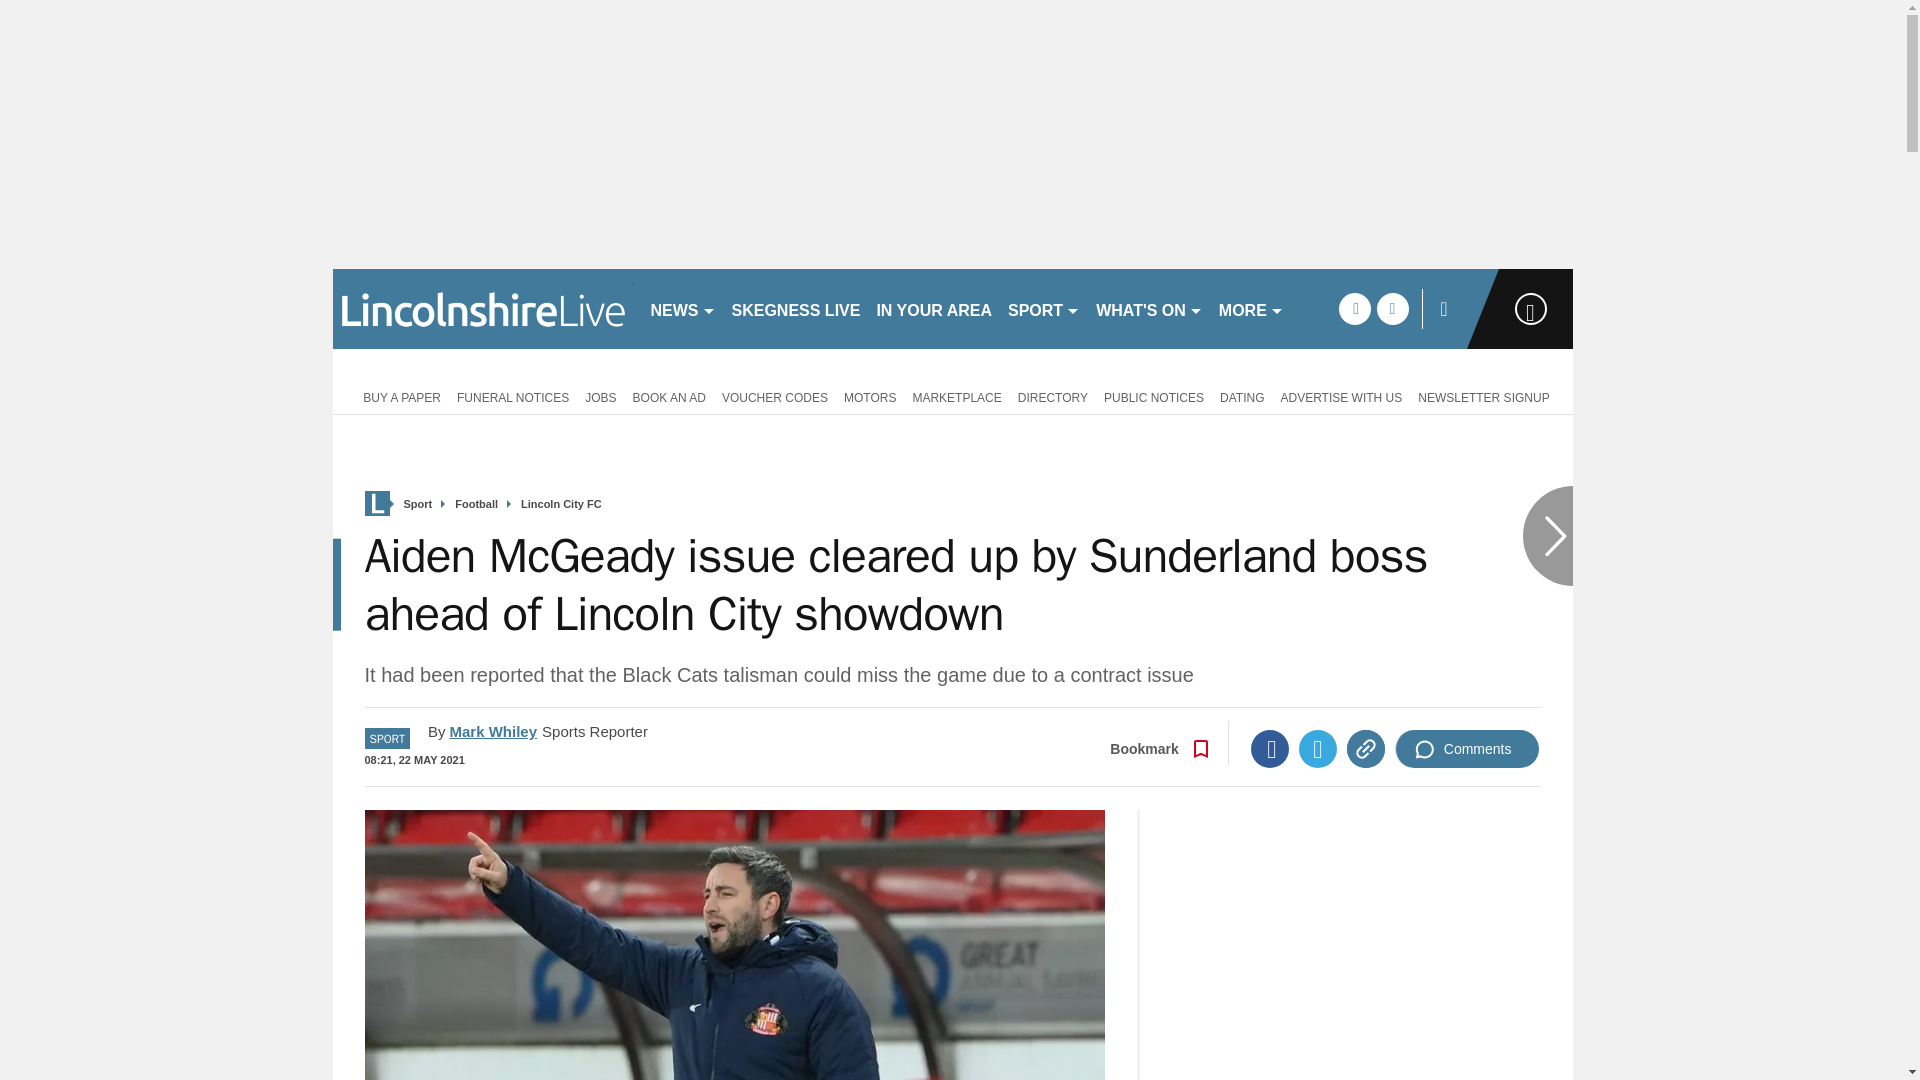 This screenshot has width=1920, height=1080. What do you see at coordinates (1150, 308) in the screenshot?
I see `WHAT'S ON` at bounding box center [1150, 308].